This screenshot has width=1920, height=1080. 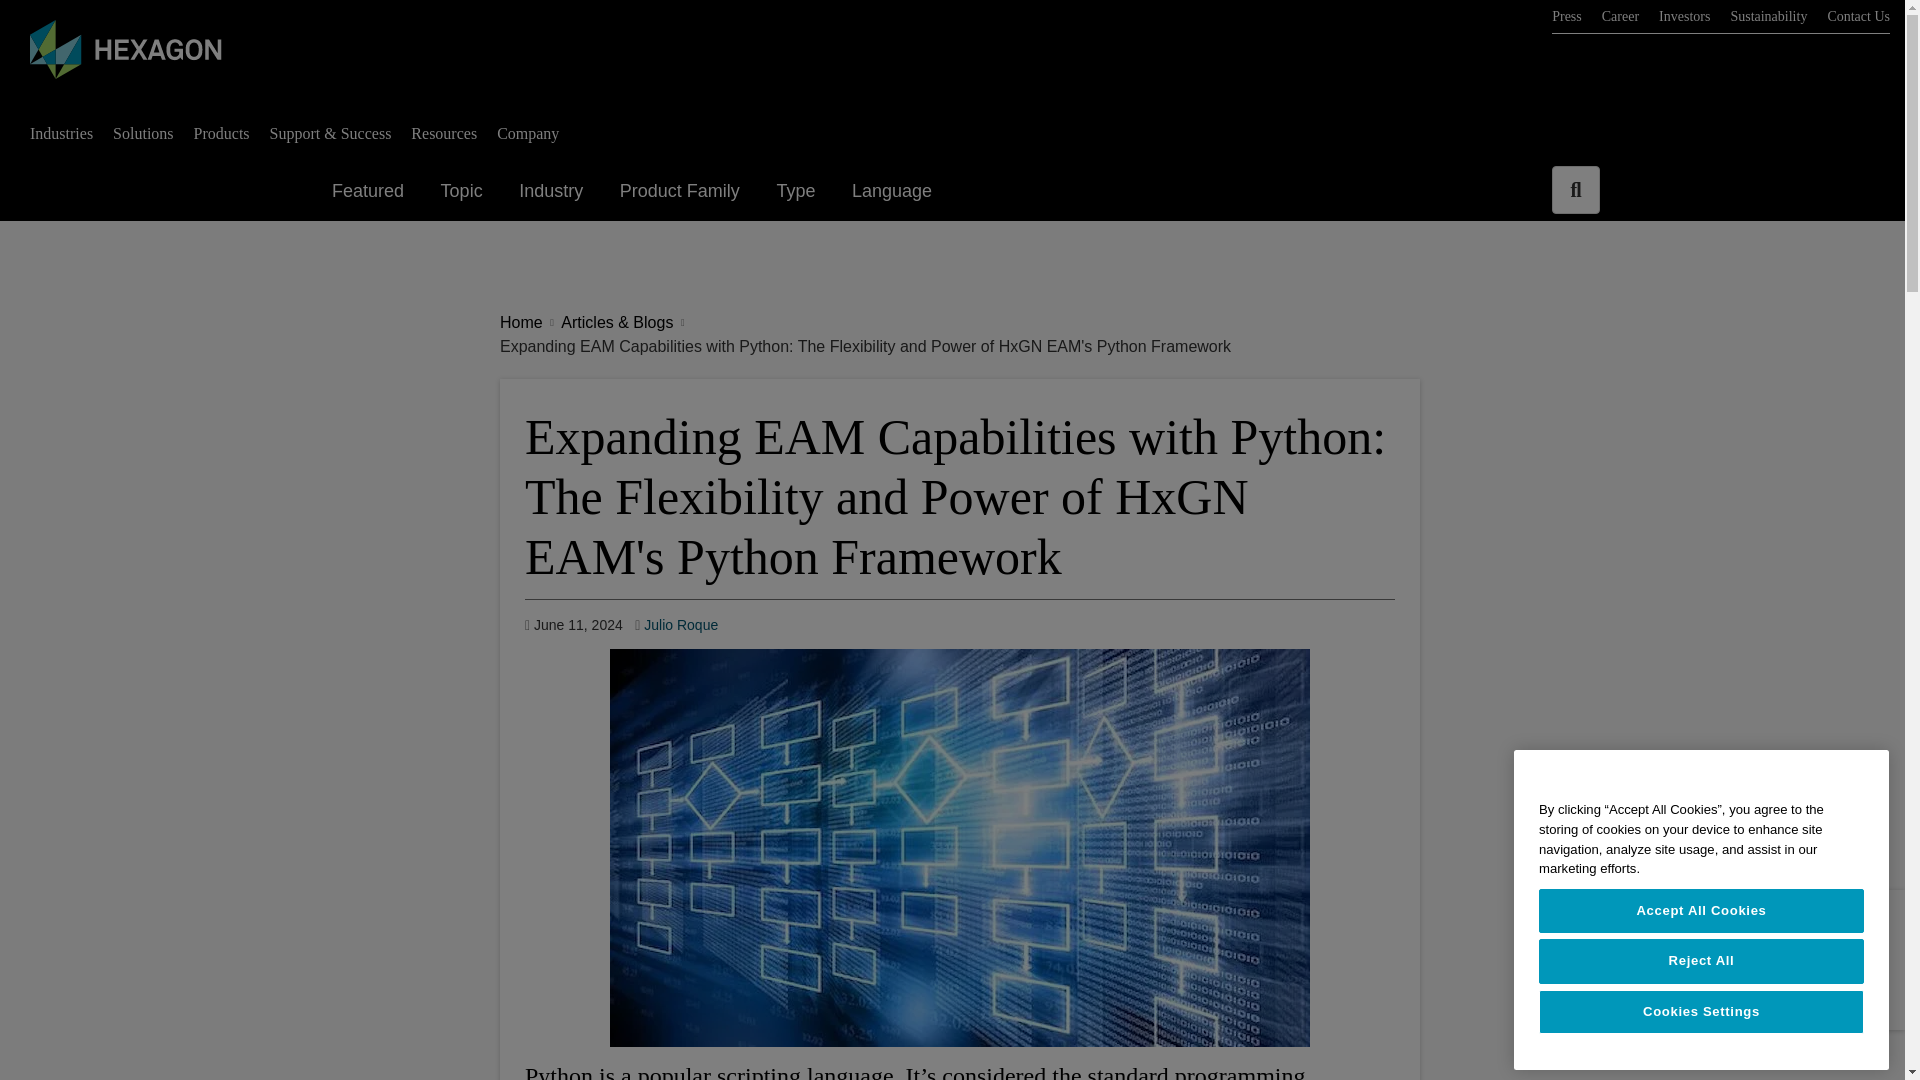 What do you see at coordinates (1566, 16) in the screenshot?
I see `Products` at bounding box center [1566, 16].